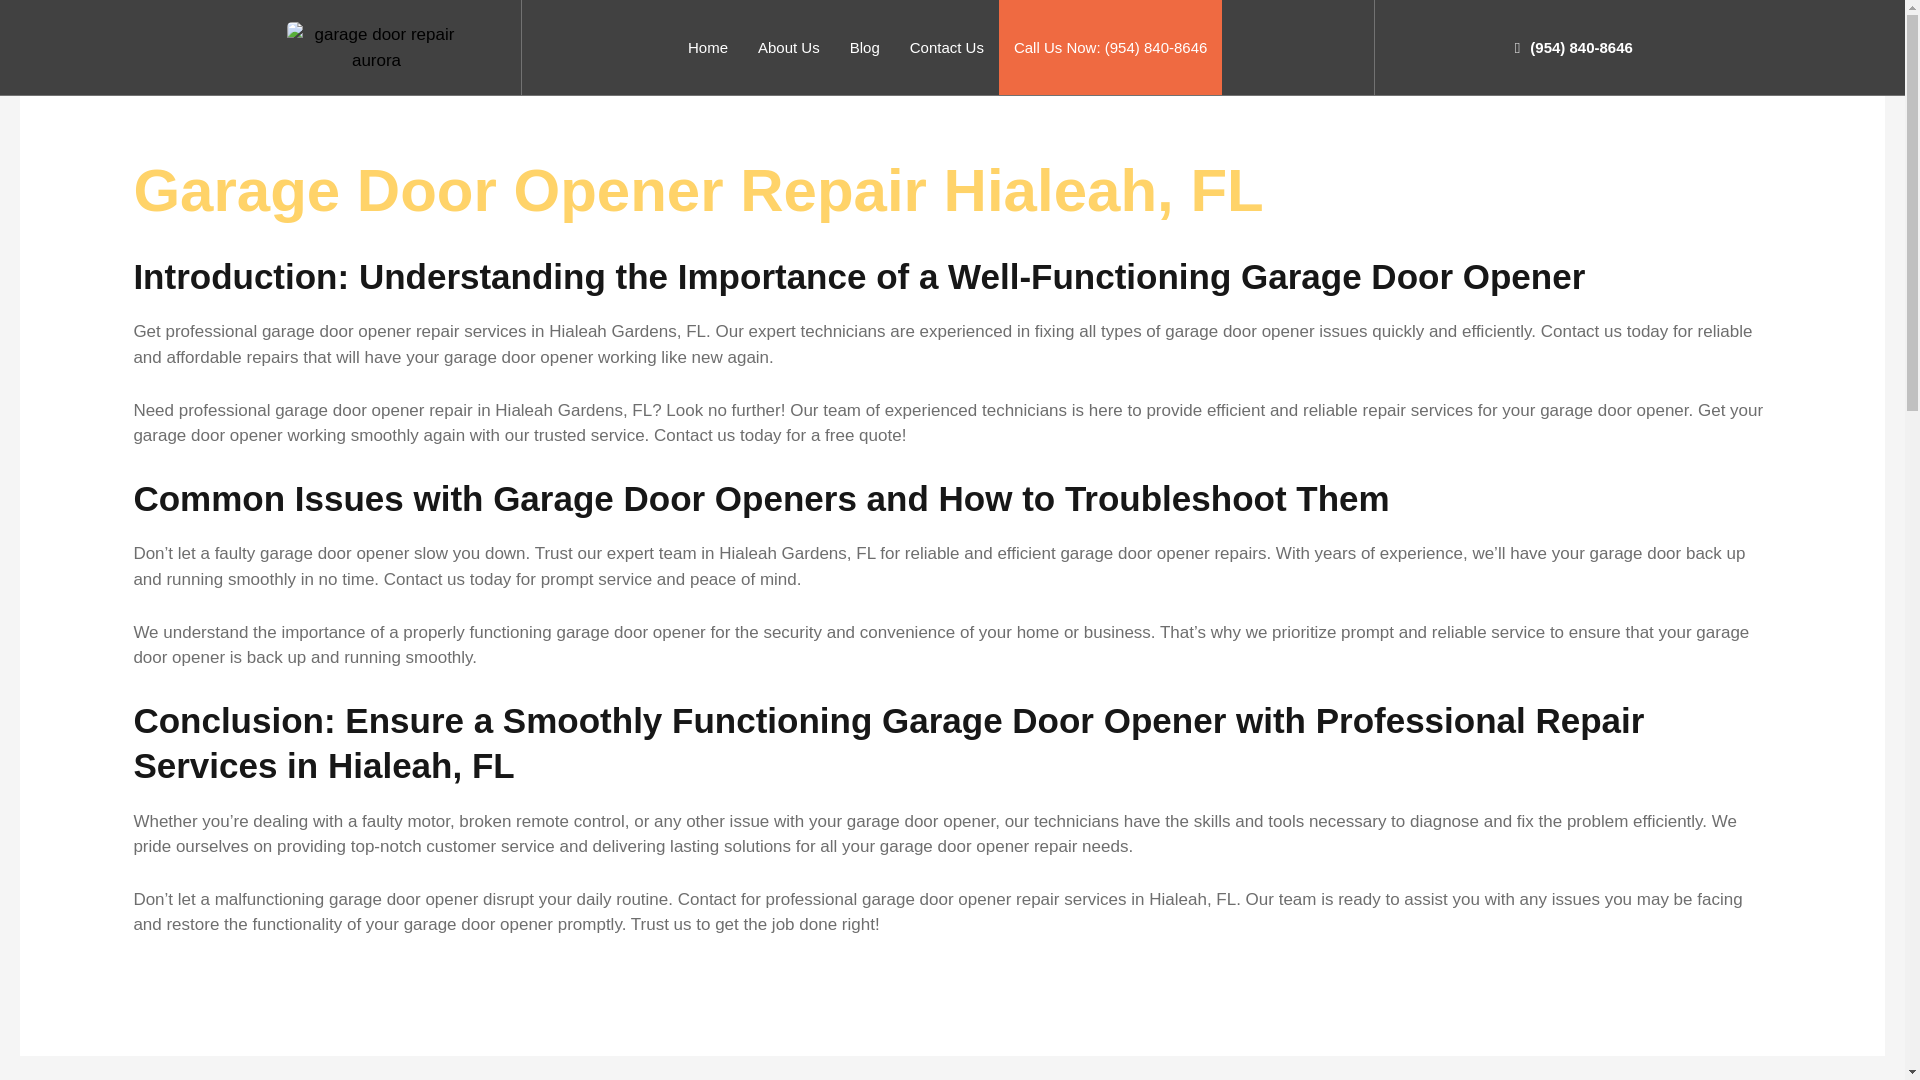 Image resolution: width=1920 pixels, height=1080 pixels. I want to click on About Us, so click(789, 48).